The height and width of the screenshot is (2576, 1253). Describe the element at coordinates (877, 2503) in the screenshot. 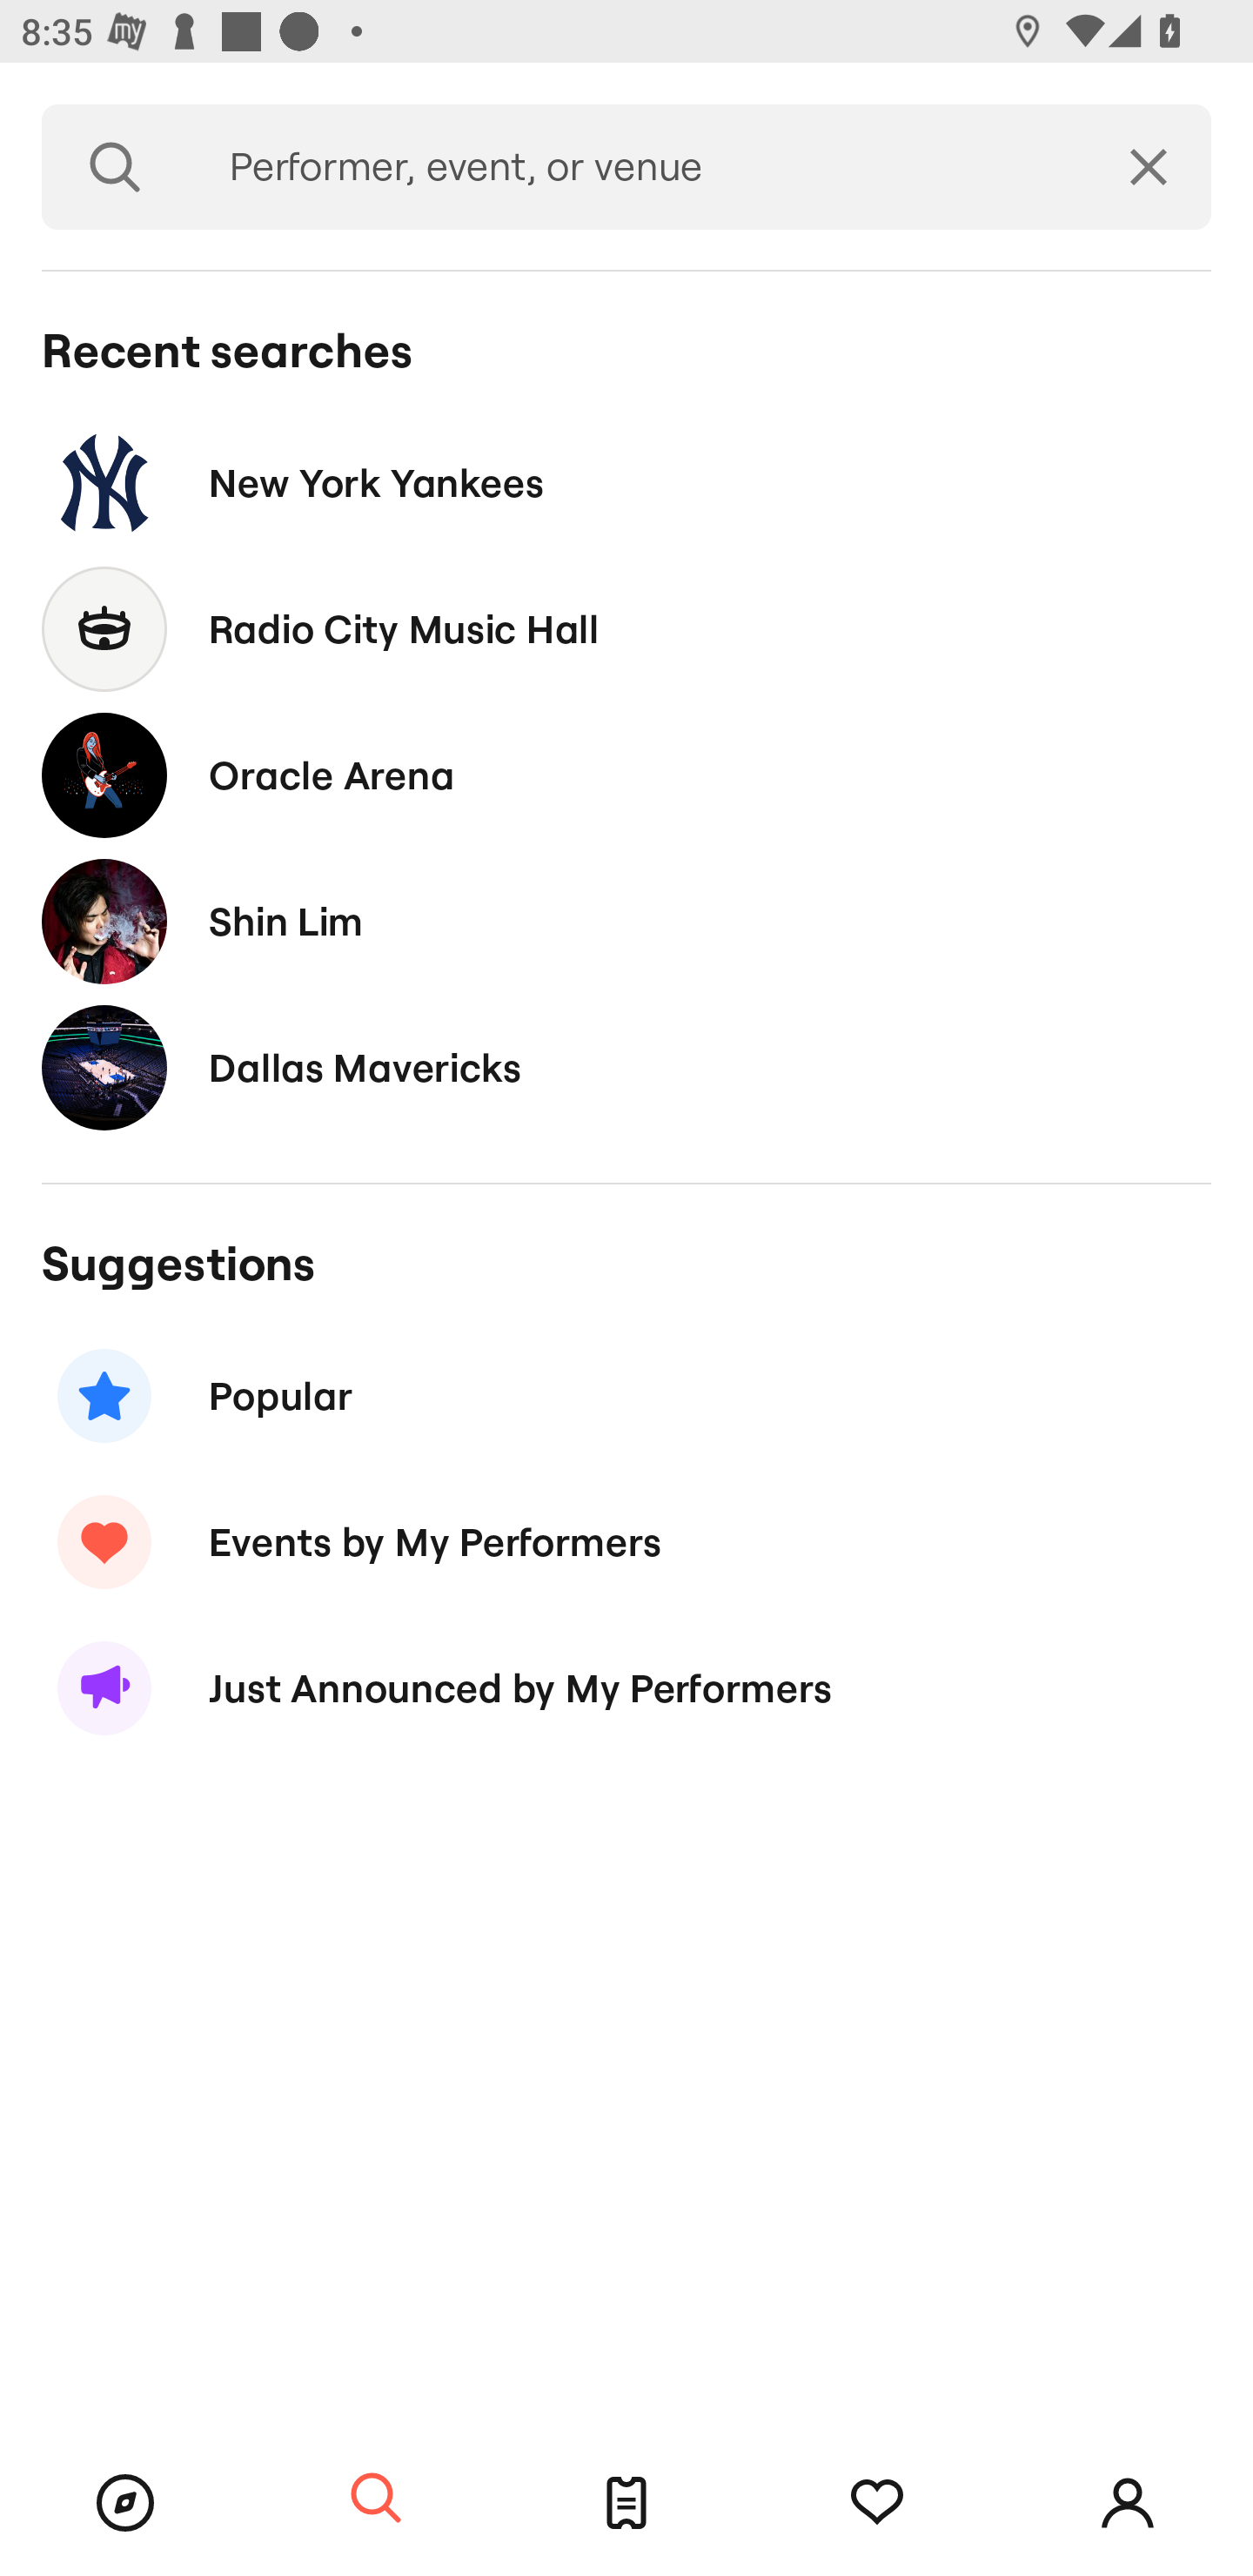

I see `Tracking` at that location.